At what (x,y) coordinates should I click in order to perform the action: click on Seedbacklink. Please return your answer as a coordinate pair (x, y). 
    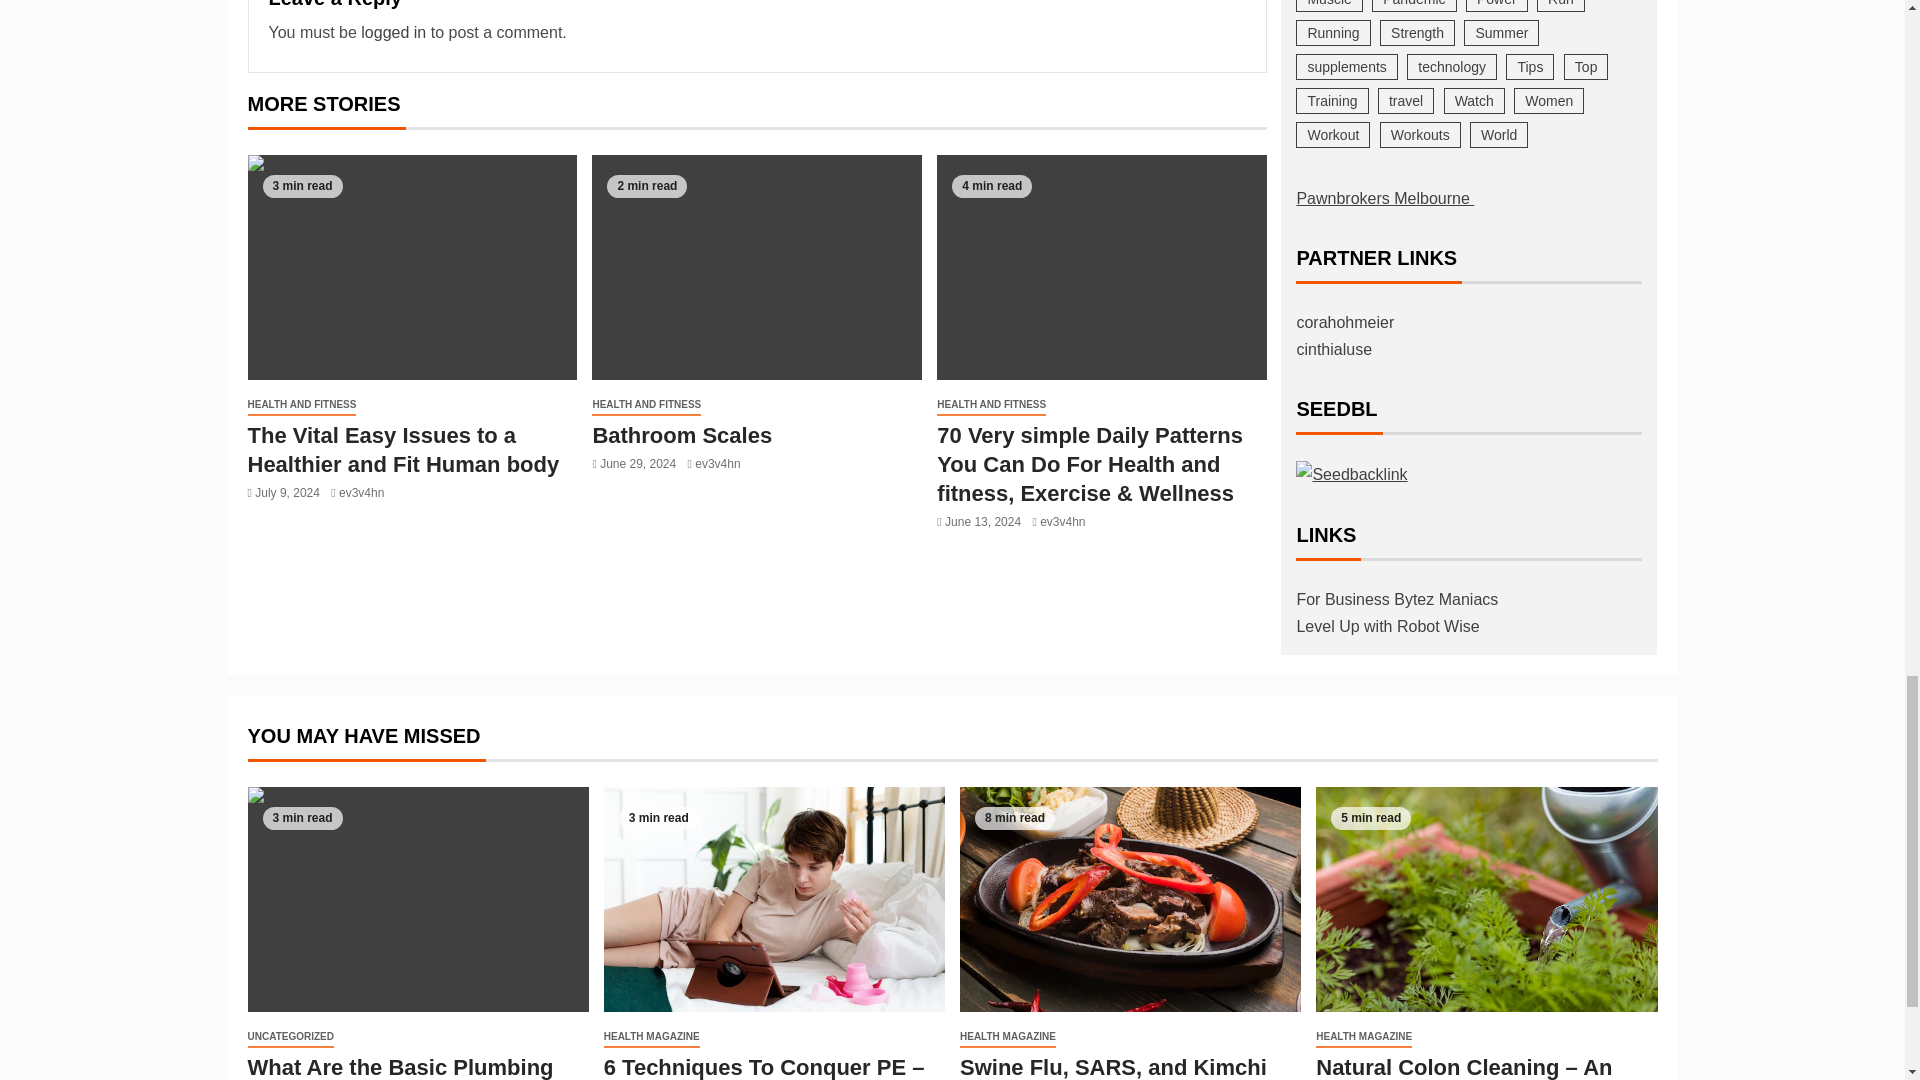
    Looking at the image, I should click on (1352, 474).